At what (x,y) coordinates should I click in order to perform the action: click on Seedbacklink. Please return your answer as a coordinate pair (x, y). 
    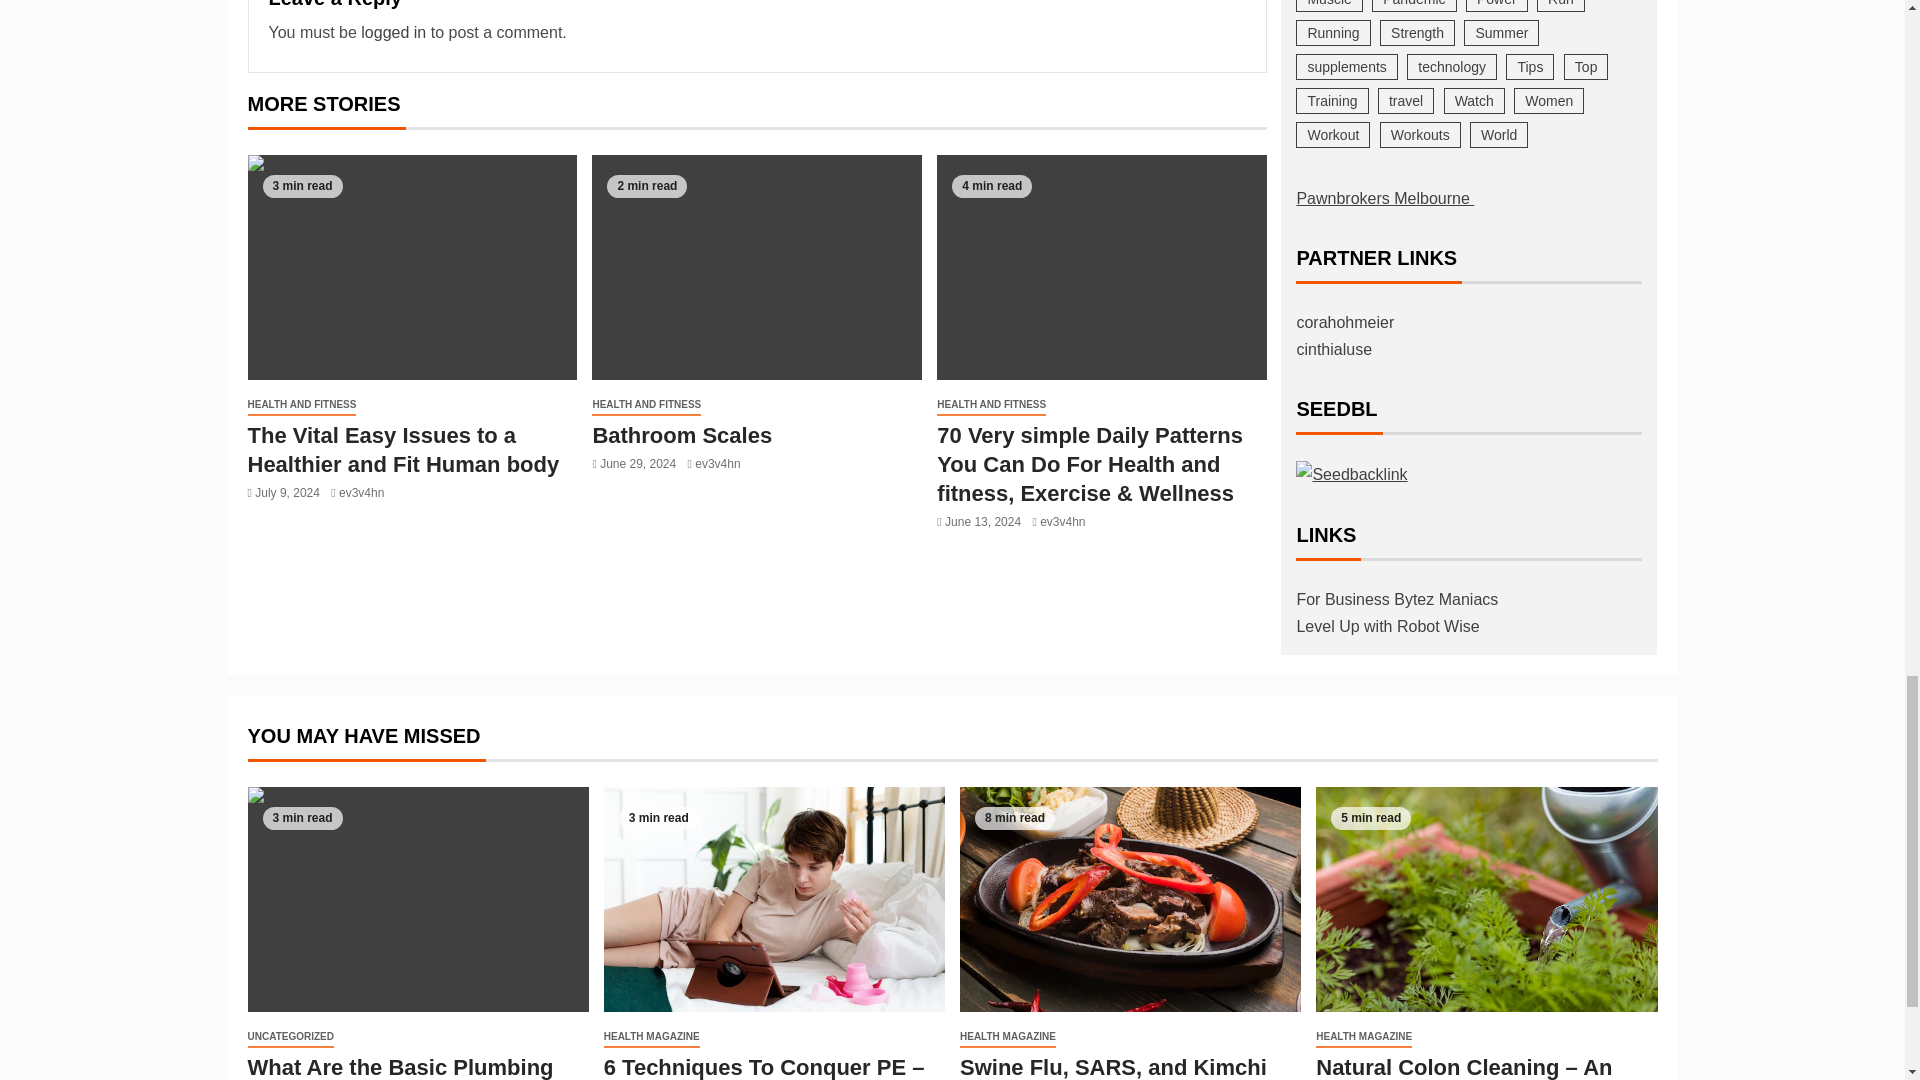
    Looking at the image, I should click on (1352, 474).